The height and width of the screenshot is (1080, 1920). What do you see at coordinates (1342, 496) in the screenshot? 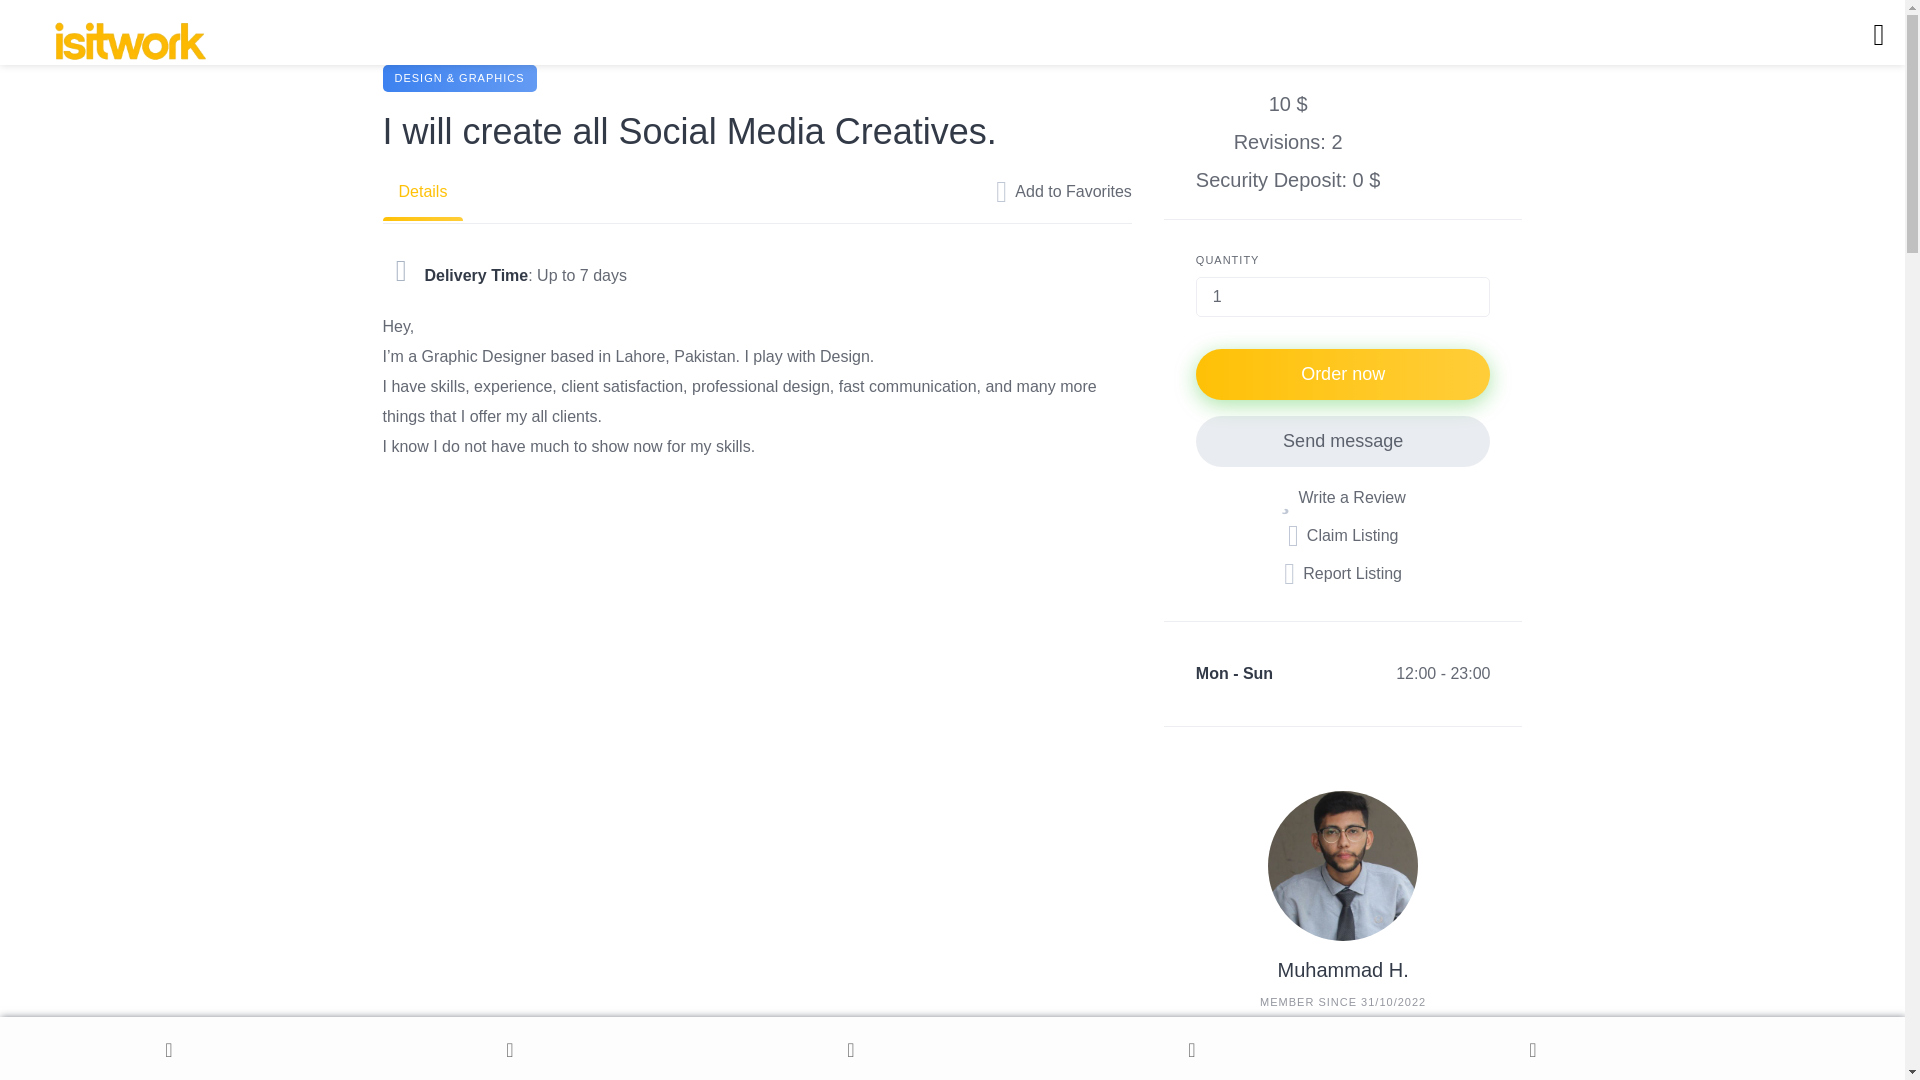
I see `Write a Review` at bounding box center [1342, 496].